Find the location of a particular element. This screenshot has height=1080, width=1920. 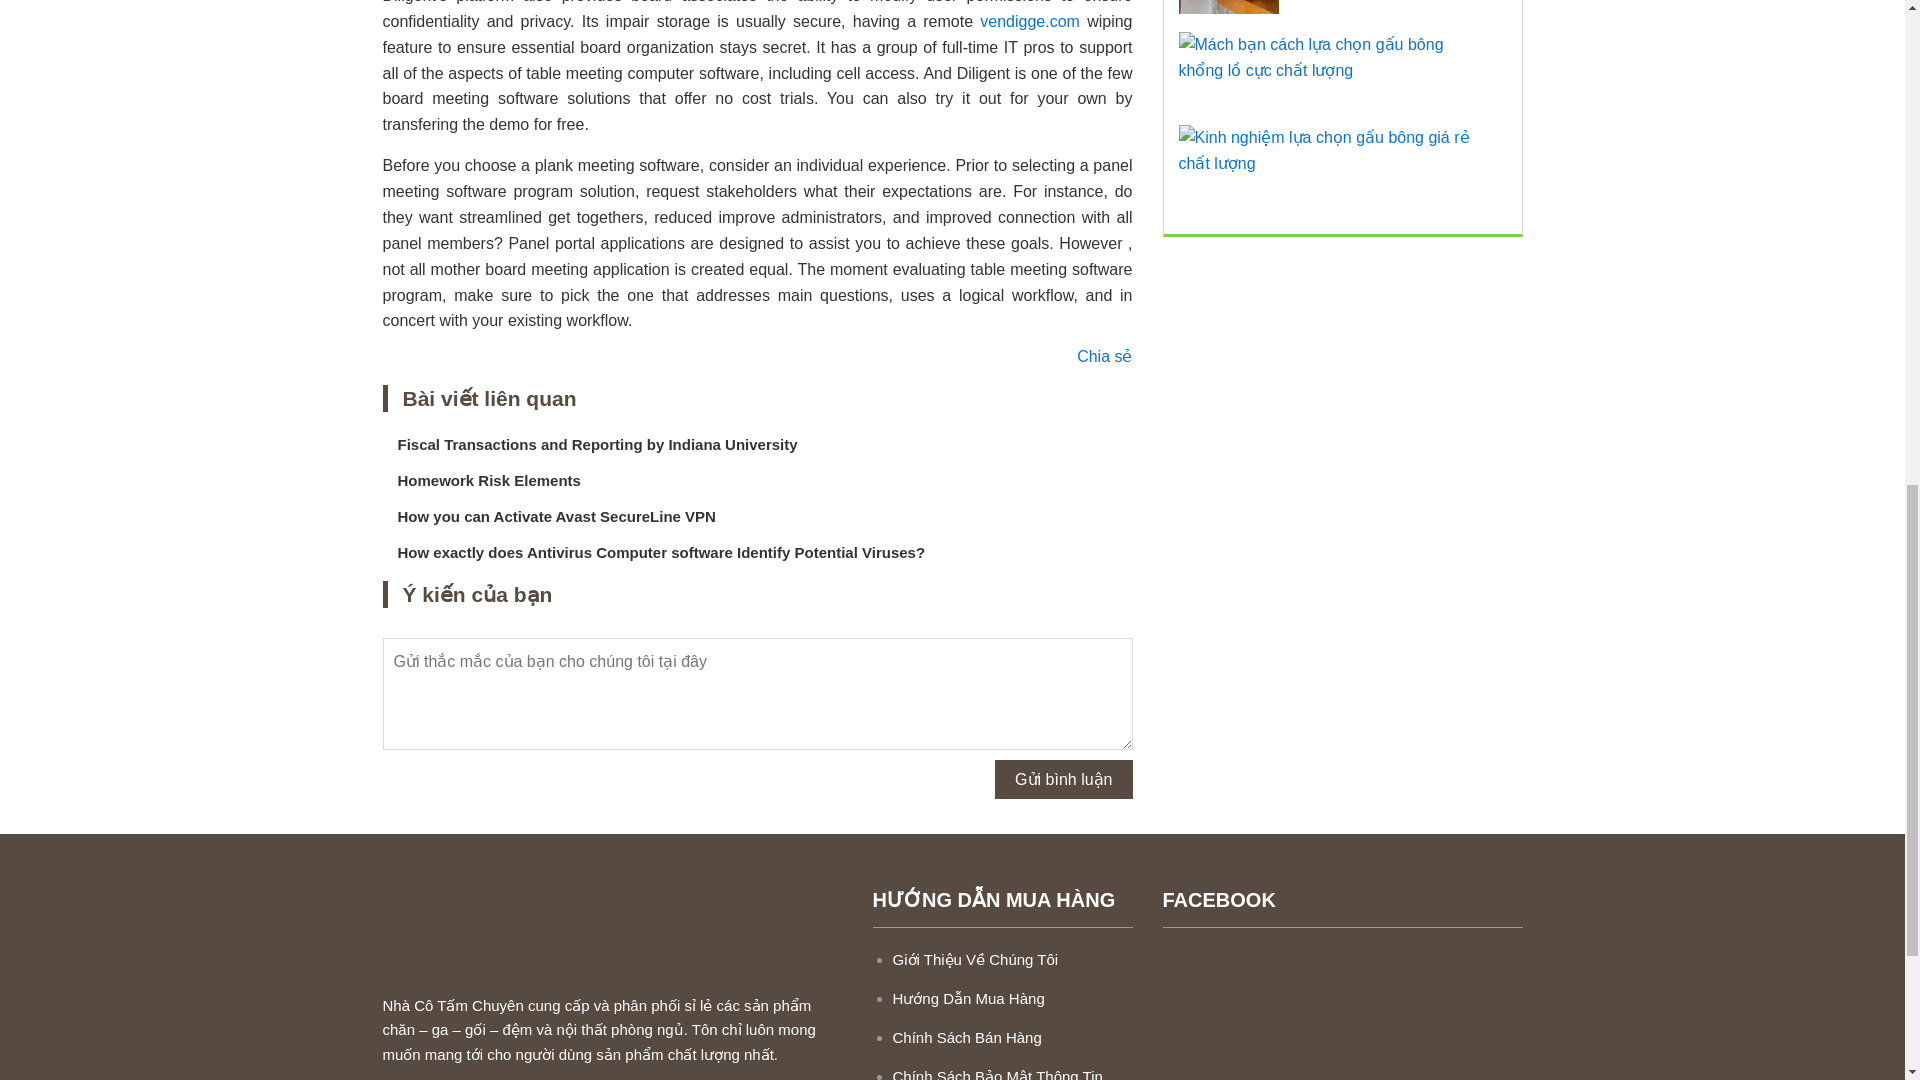

vendigge.com is located at coordinates (1029, 21).